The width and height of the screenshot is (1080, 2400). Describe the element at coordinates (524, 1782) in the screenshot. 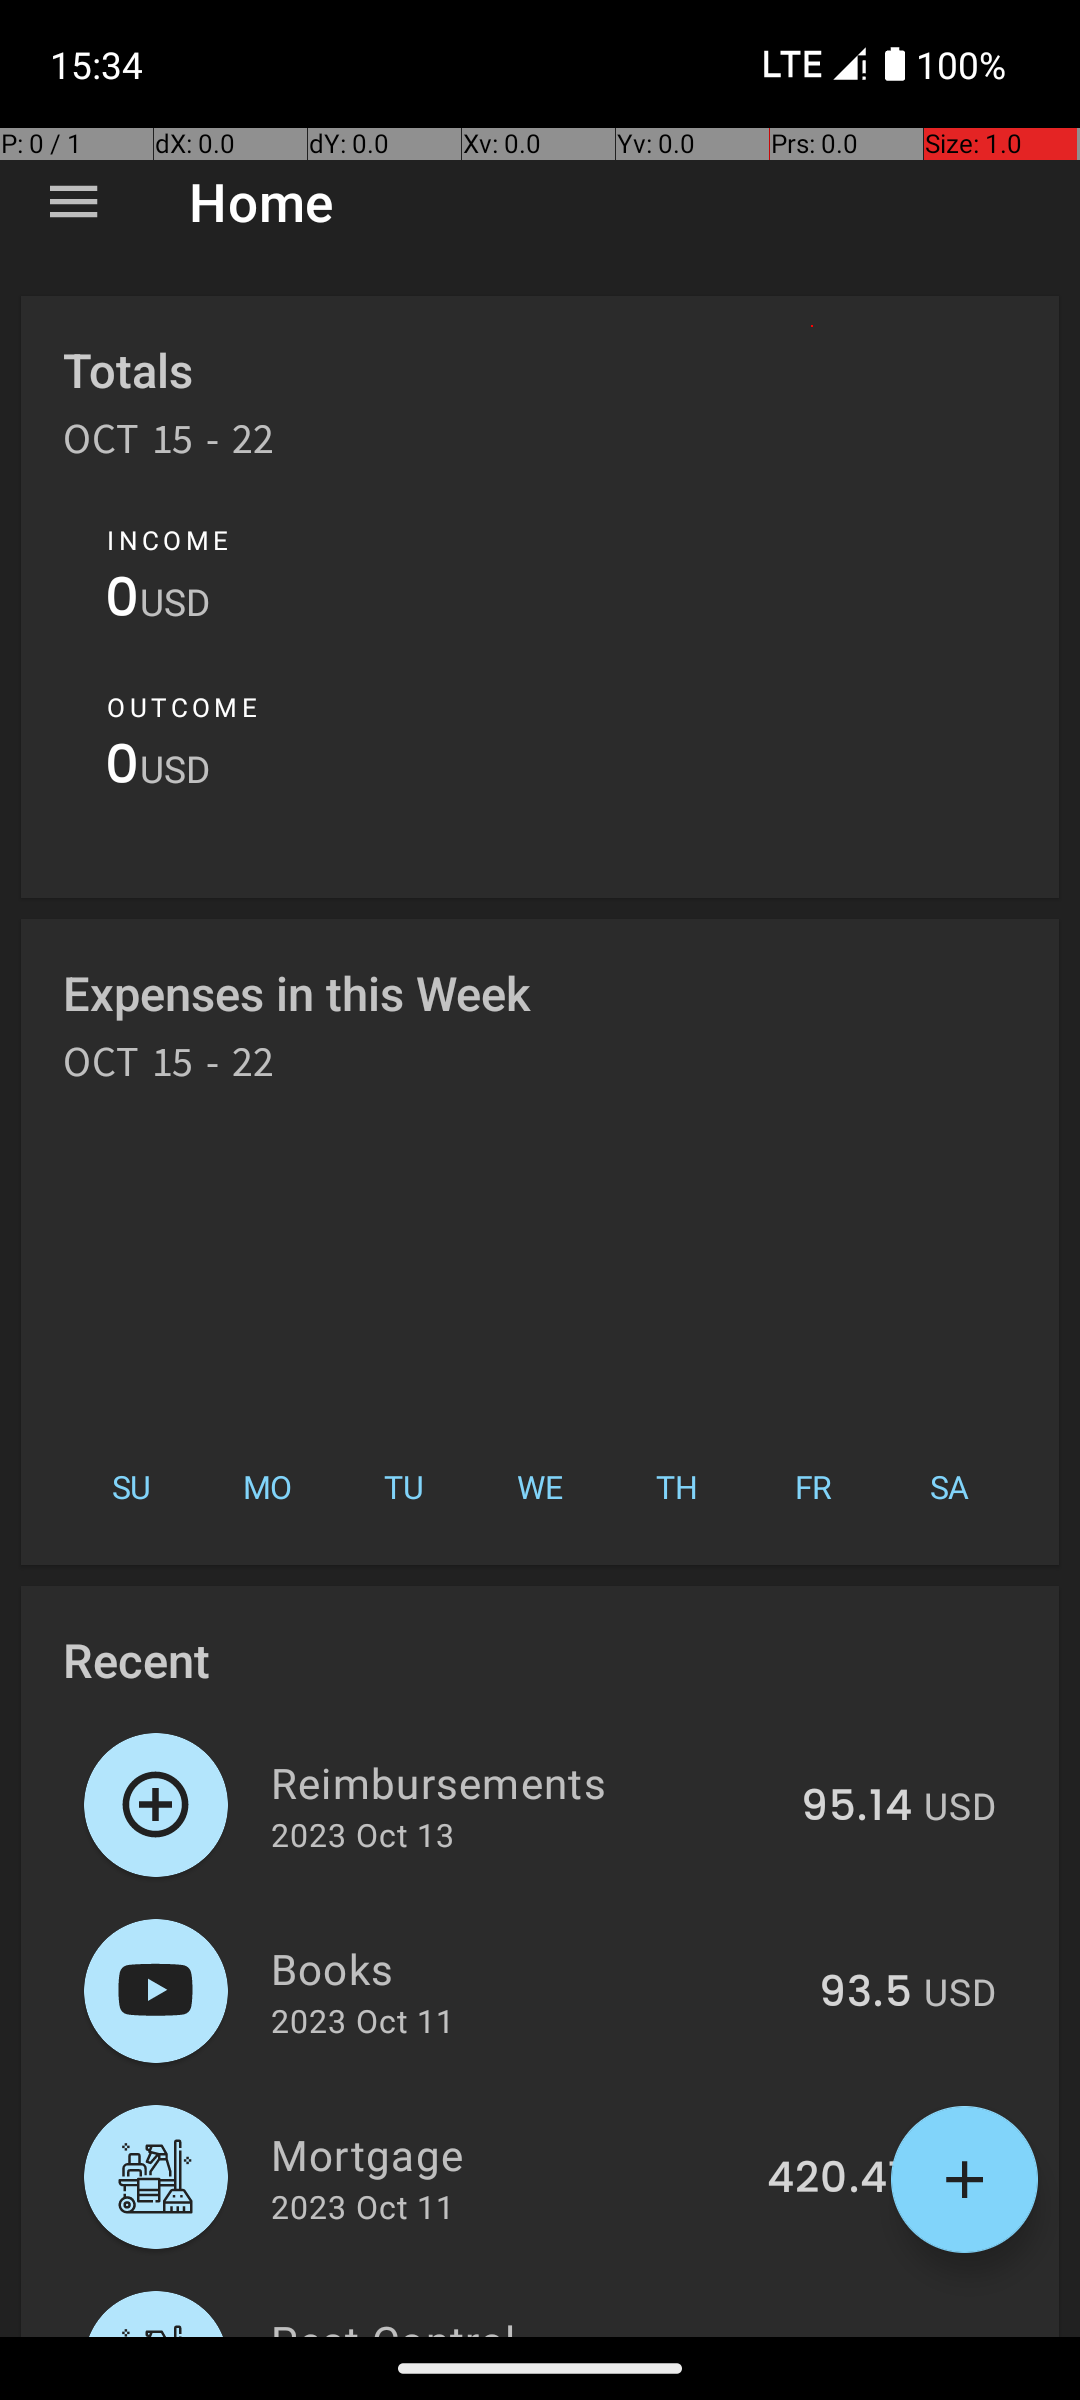

I see `Reimbursements` at that location.